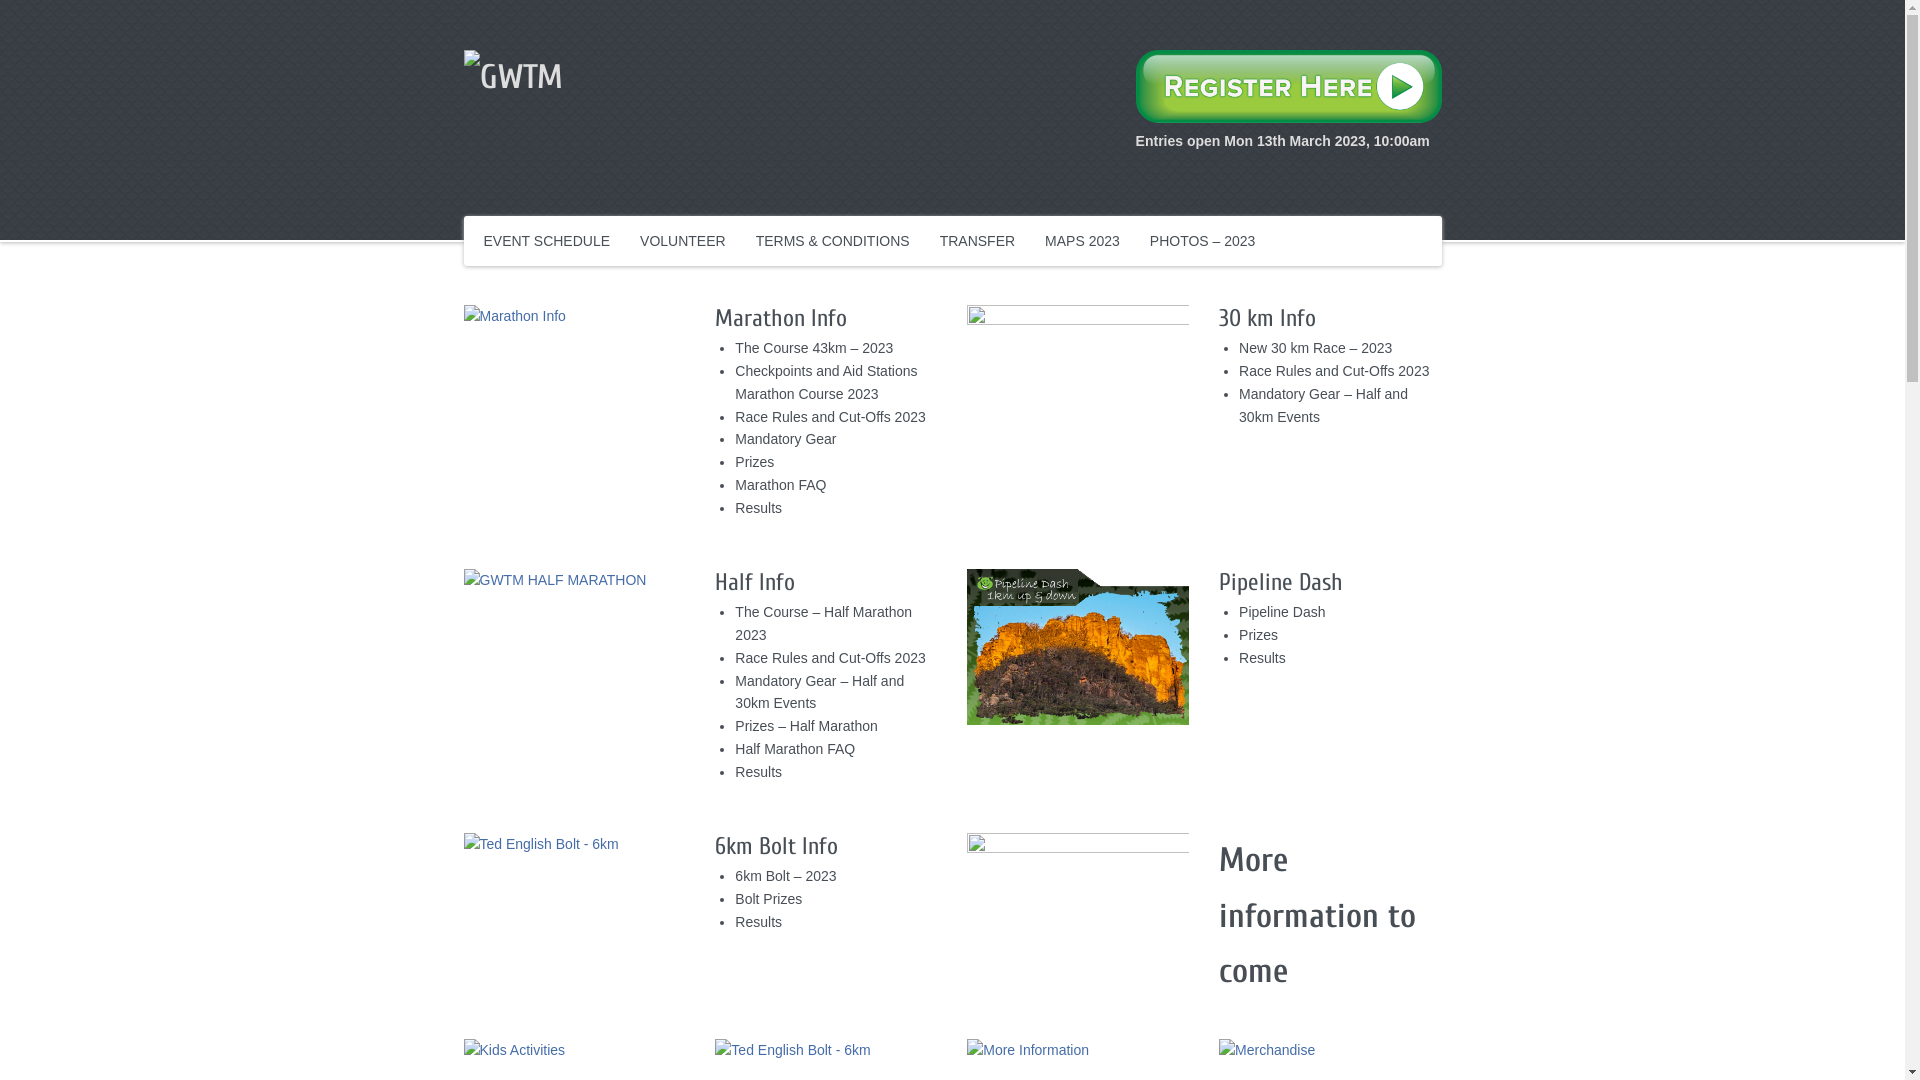 The height and width of the screenshot is (1080, 1920). What do you see at coordinates (754, 462) in the screenshot?
I see `Prizes` at bounding box center [754, 462].